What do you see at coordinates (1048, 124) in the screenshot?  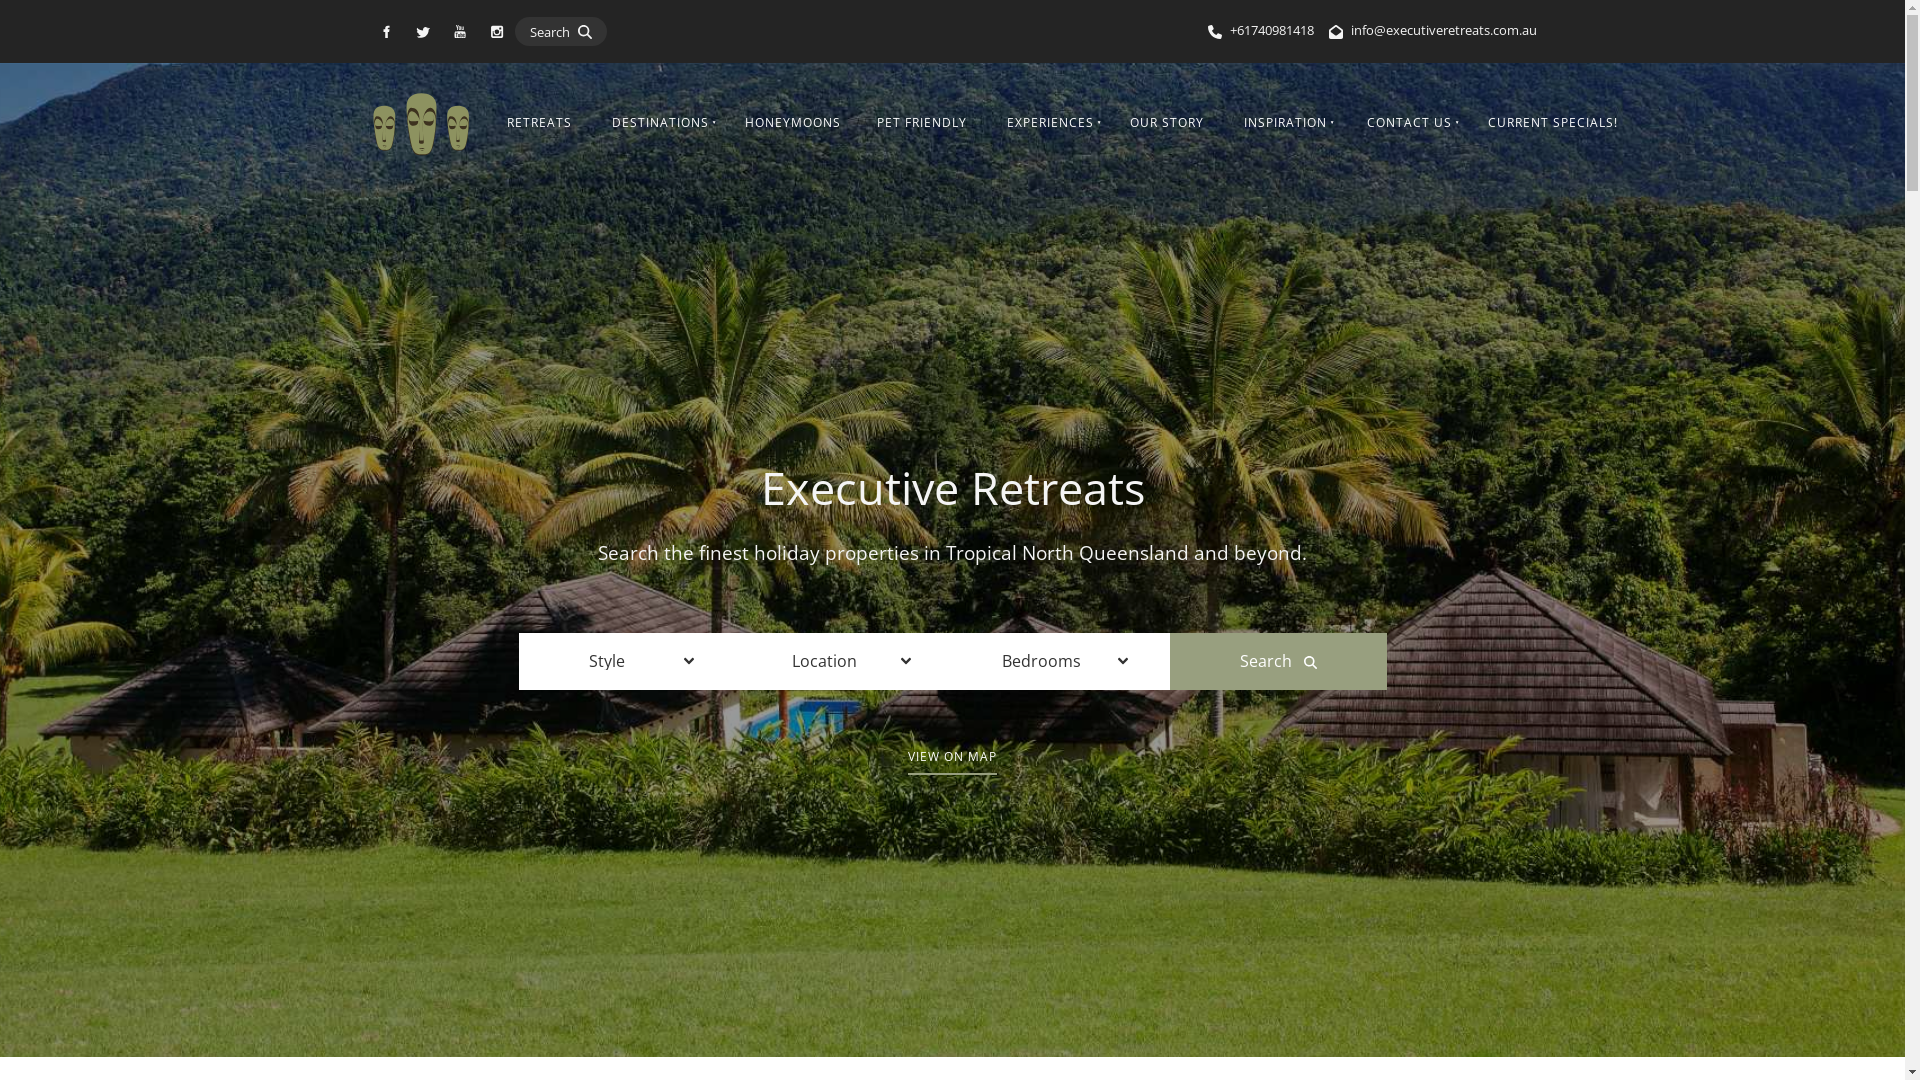 I see `EXPERIENCES` at bounding box center [1048, 124].